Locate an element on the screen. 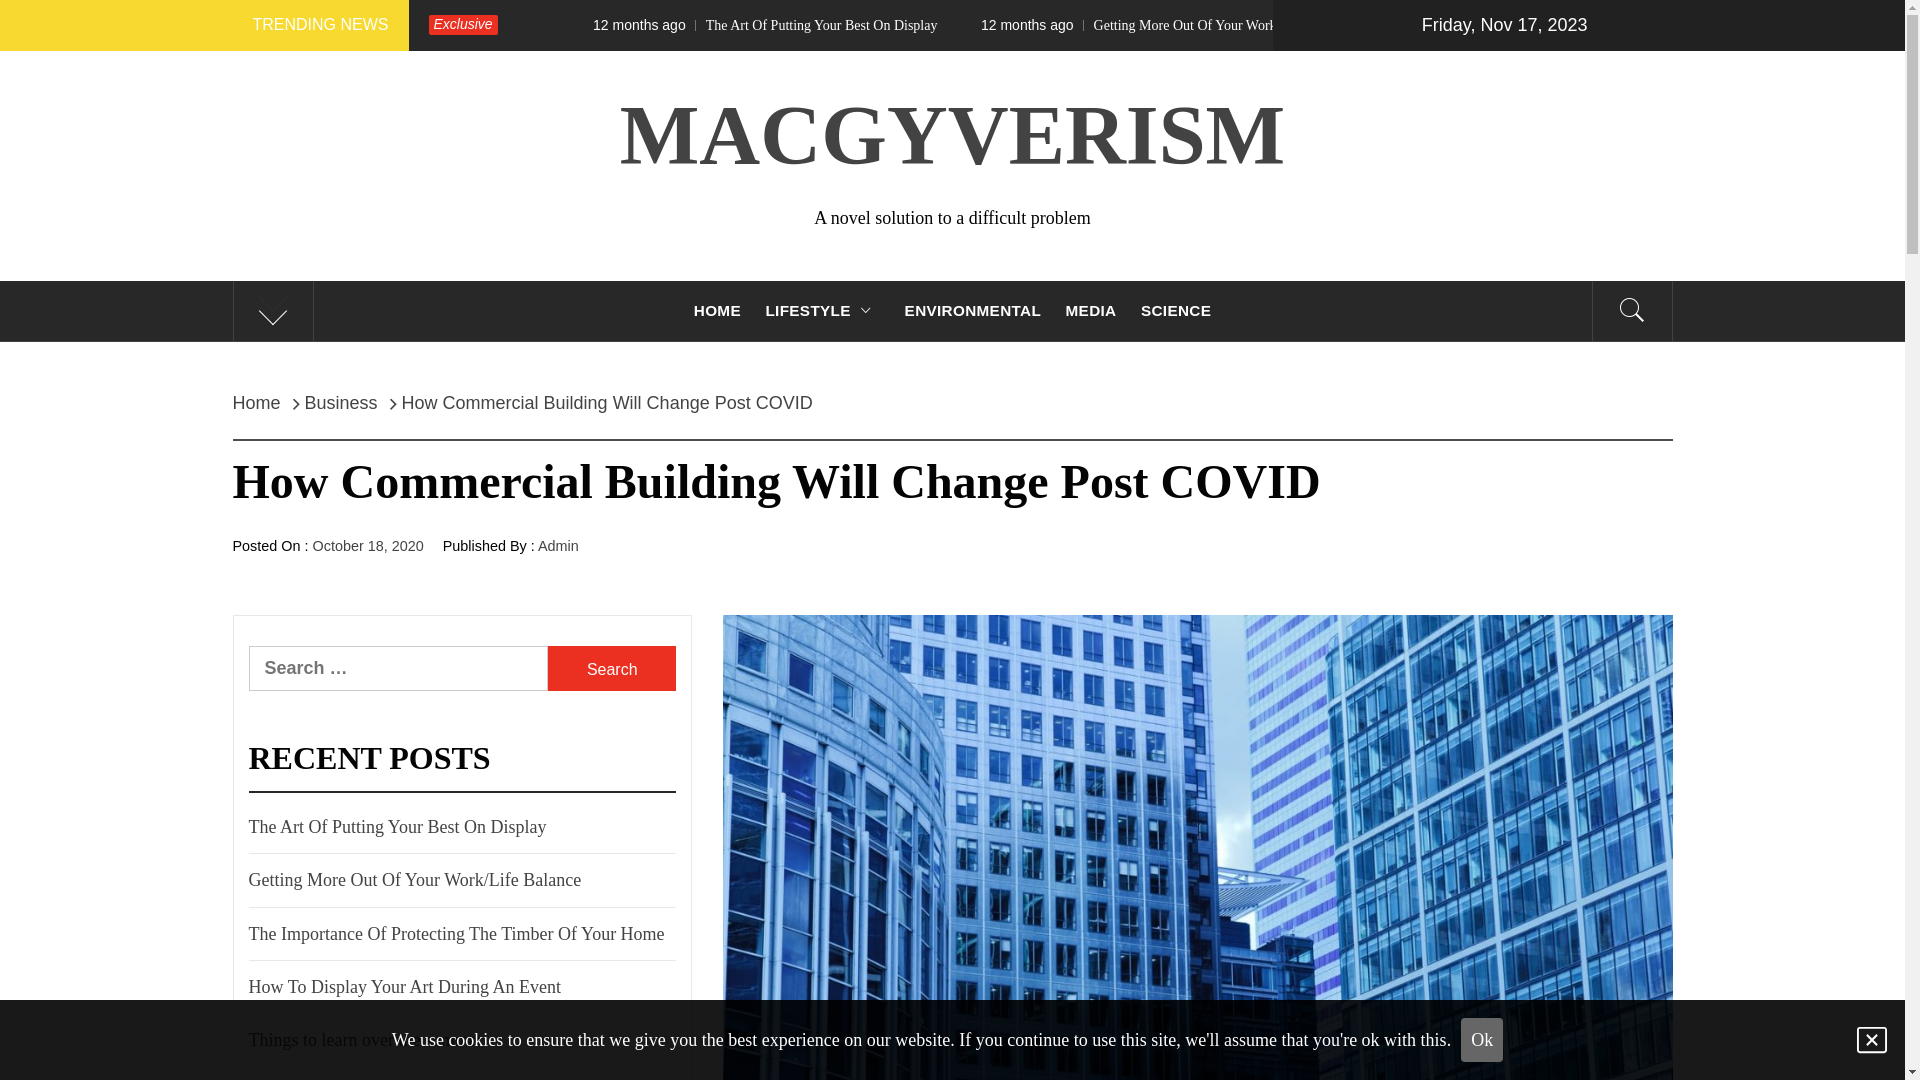  The Art Of Putting Your Best On Display is located at coordinates (397, 827).